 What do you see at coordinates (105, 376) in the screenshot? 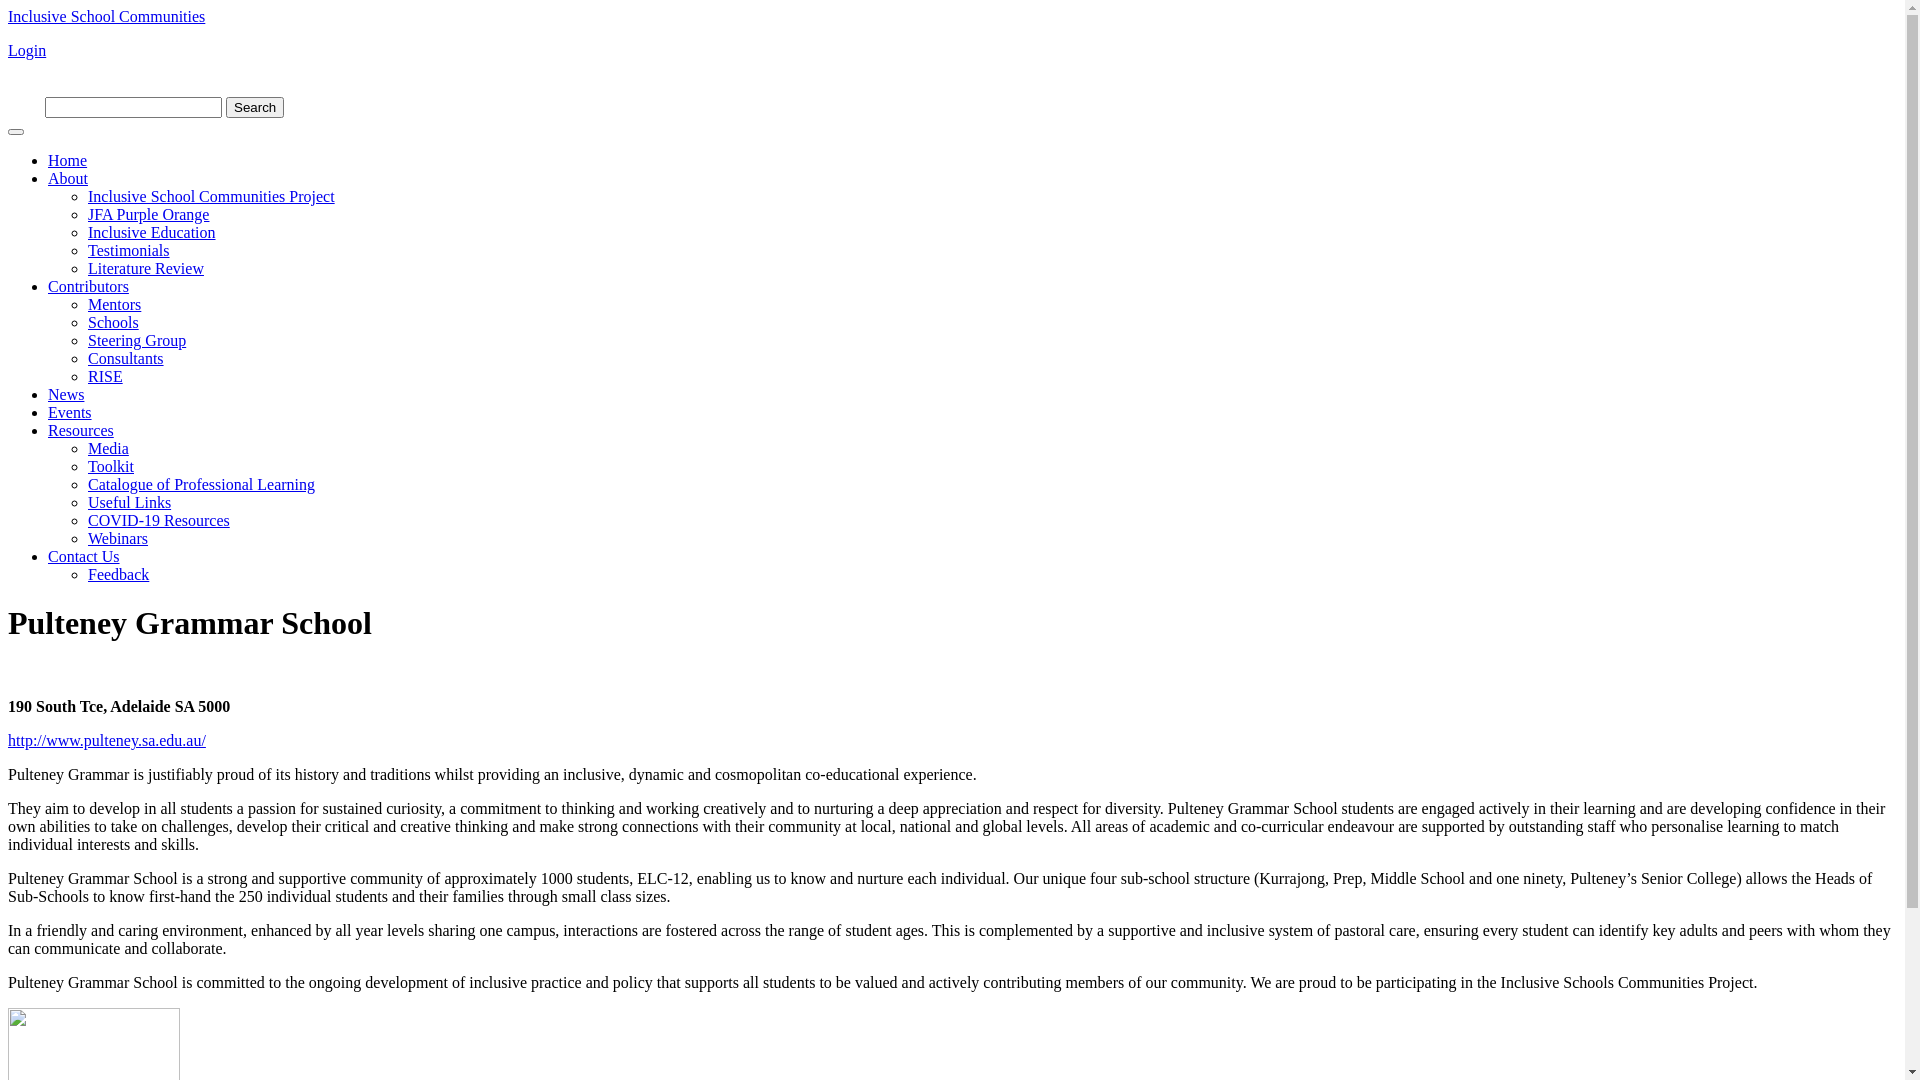
I see `RISE` at bounding box center [105, 376].